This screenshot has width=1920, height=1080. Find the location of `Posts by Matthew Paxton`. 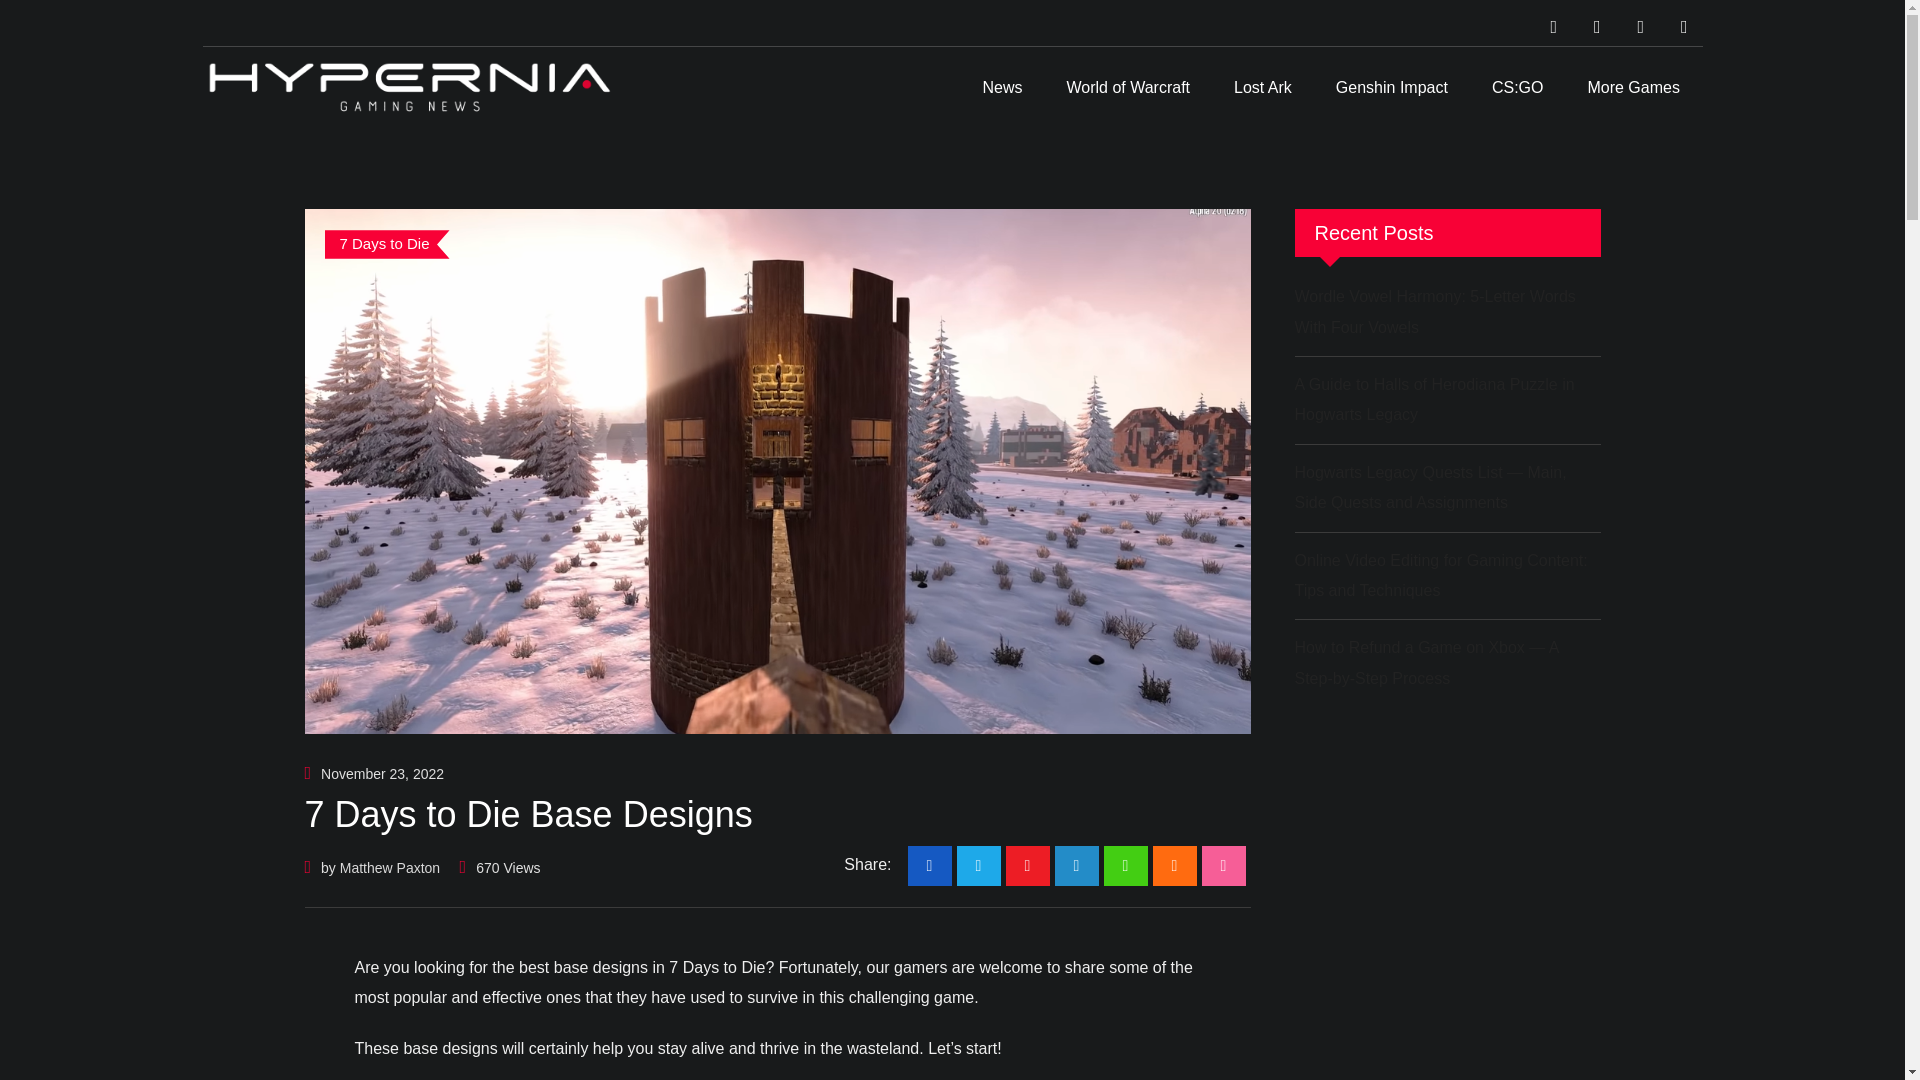

Posts by Matthew Paxton is located at coordinates (389, 867).